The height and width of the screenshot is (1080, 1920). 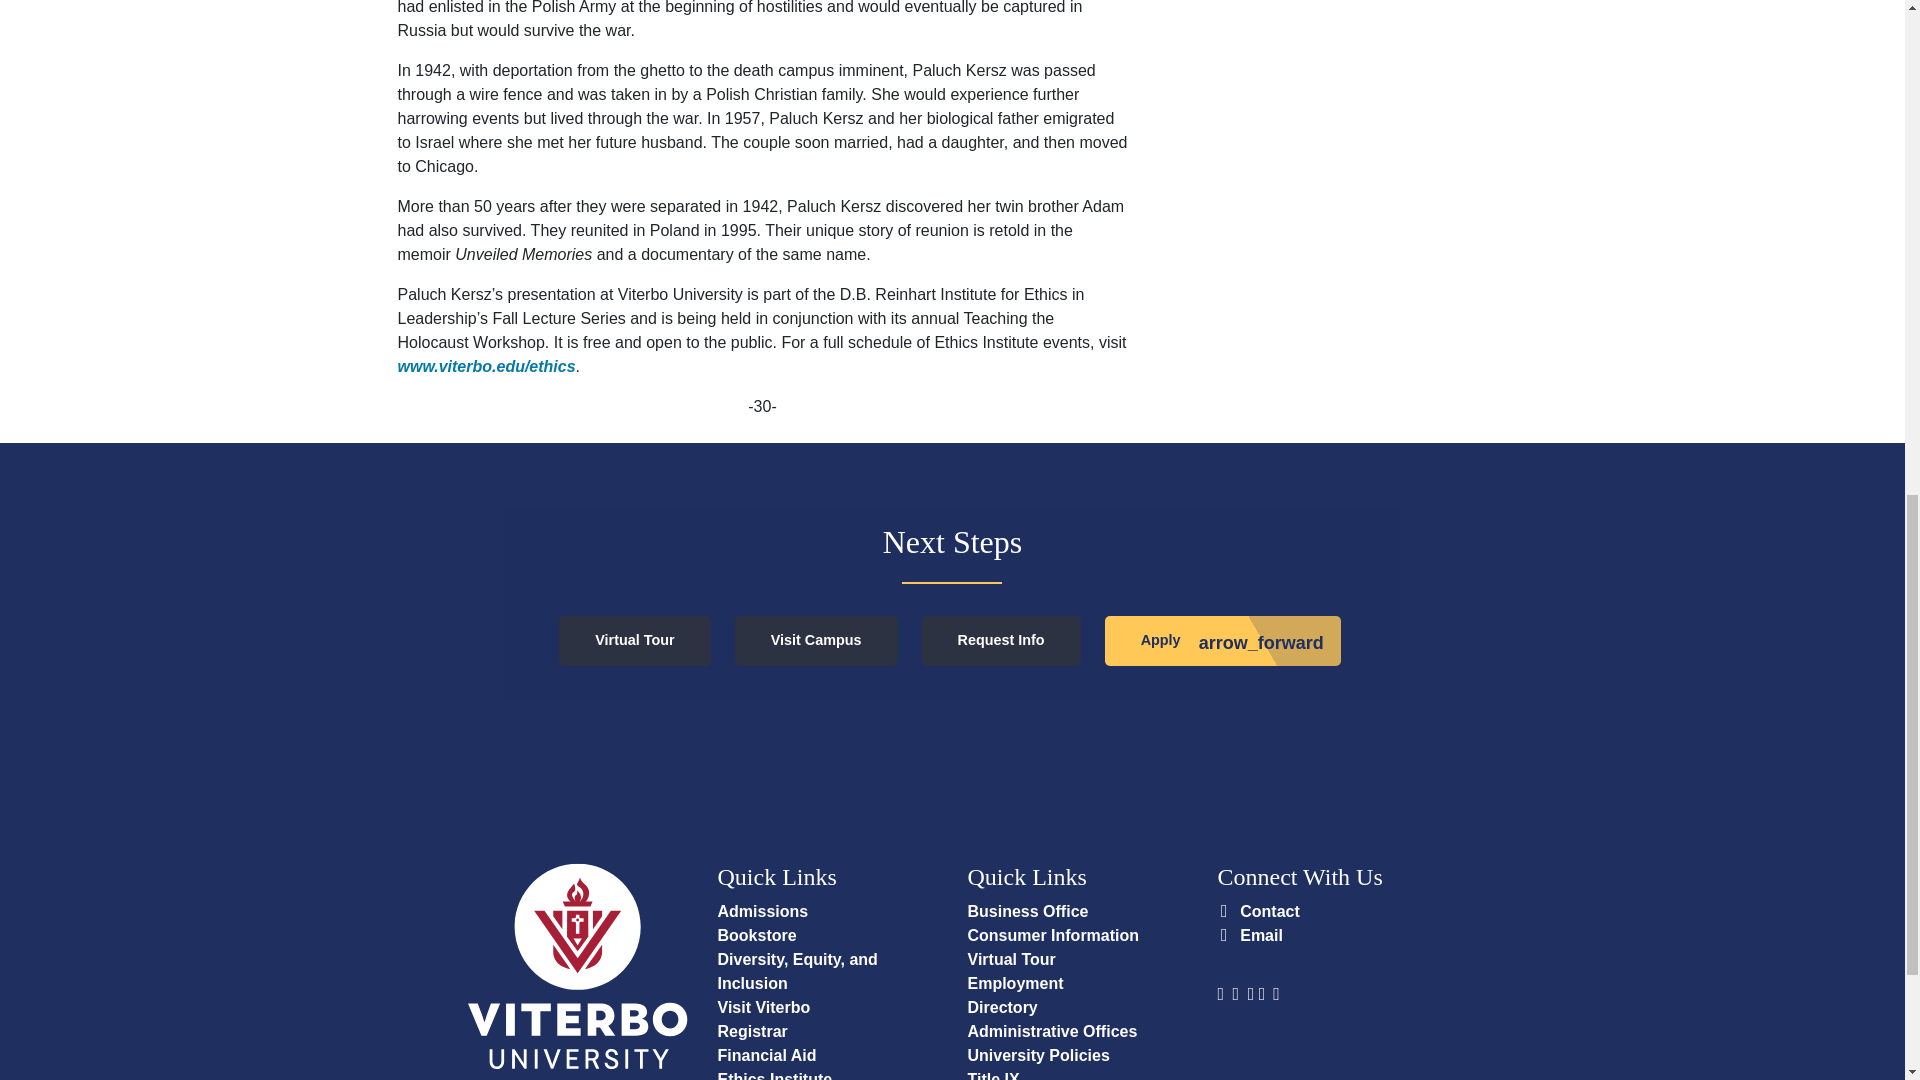 What do you see at coordinates (1054, 934) in the screenshot?
I see `Consumer Information` at bounding box center [1054, 934].